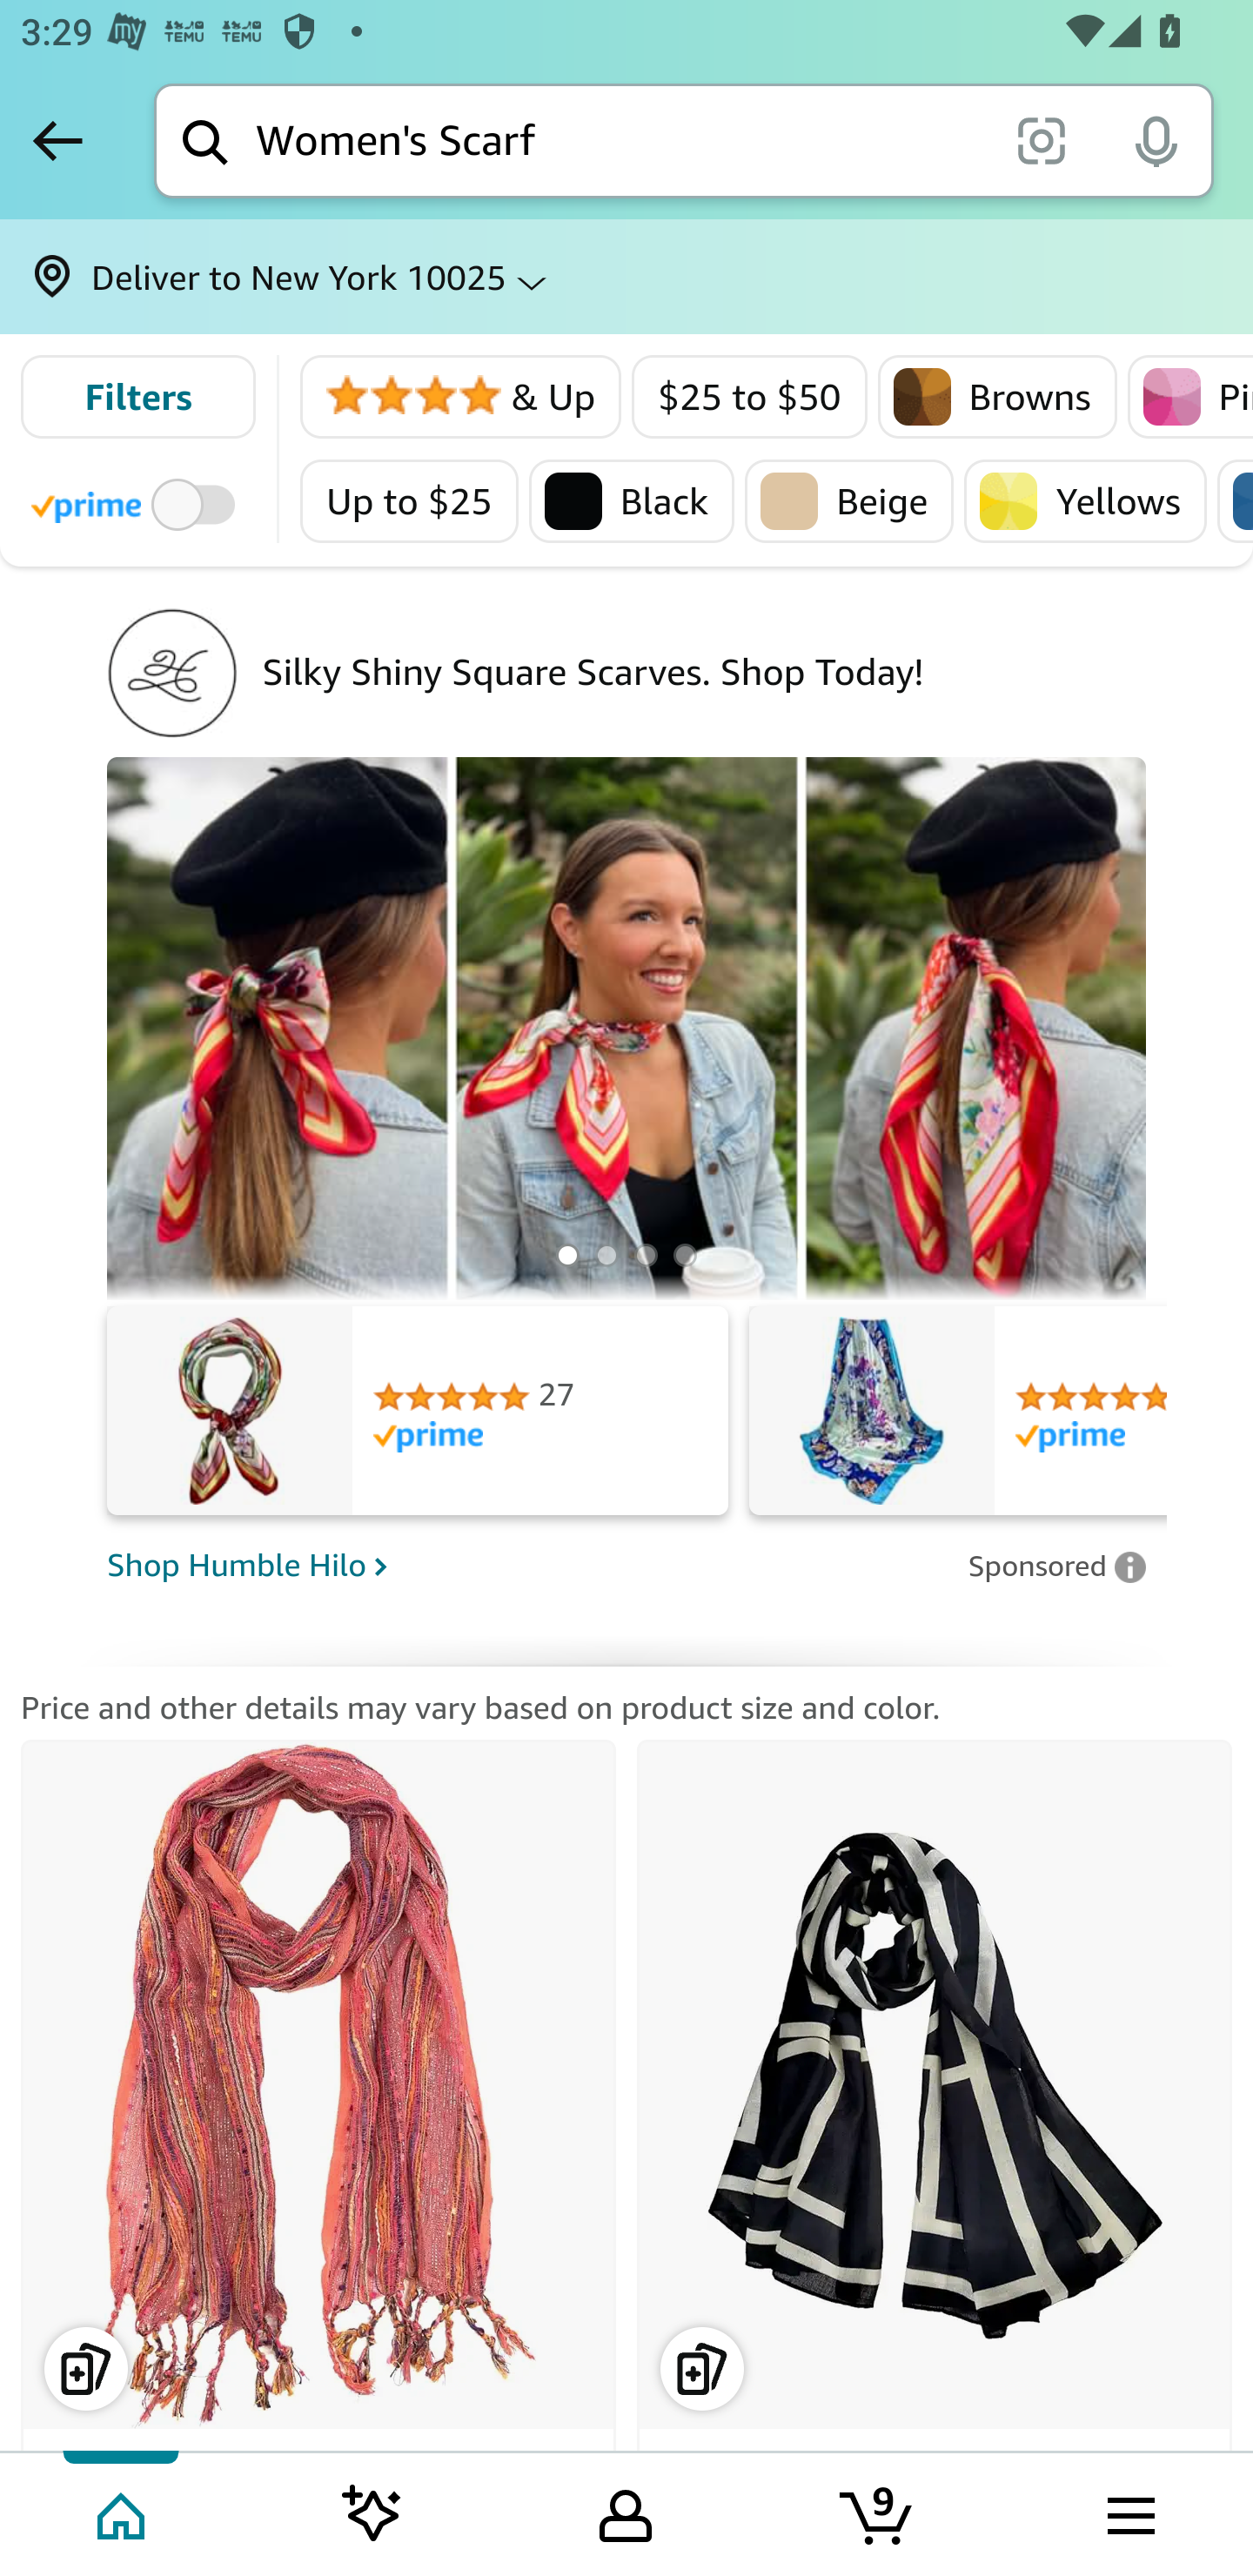  I want to click on Toggle to filter by Prime products Prime Eligible, so click(133, 503).